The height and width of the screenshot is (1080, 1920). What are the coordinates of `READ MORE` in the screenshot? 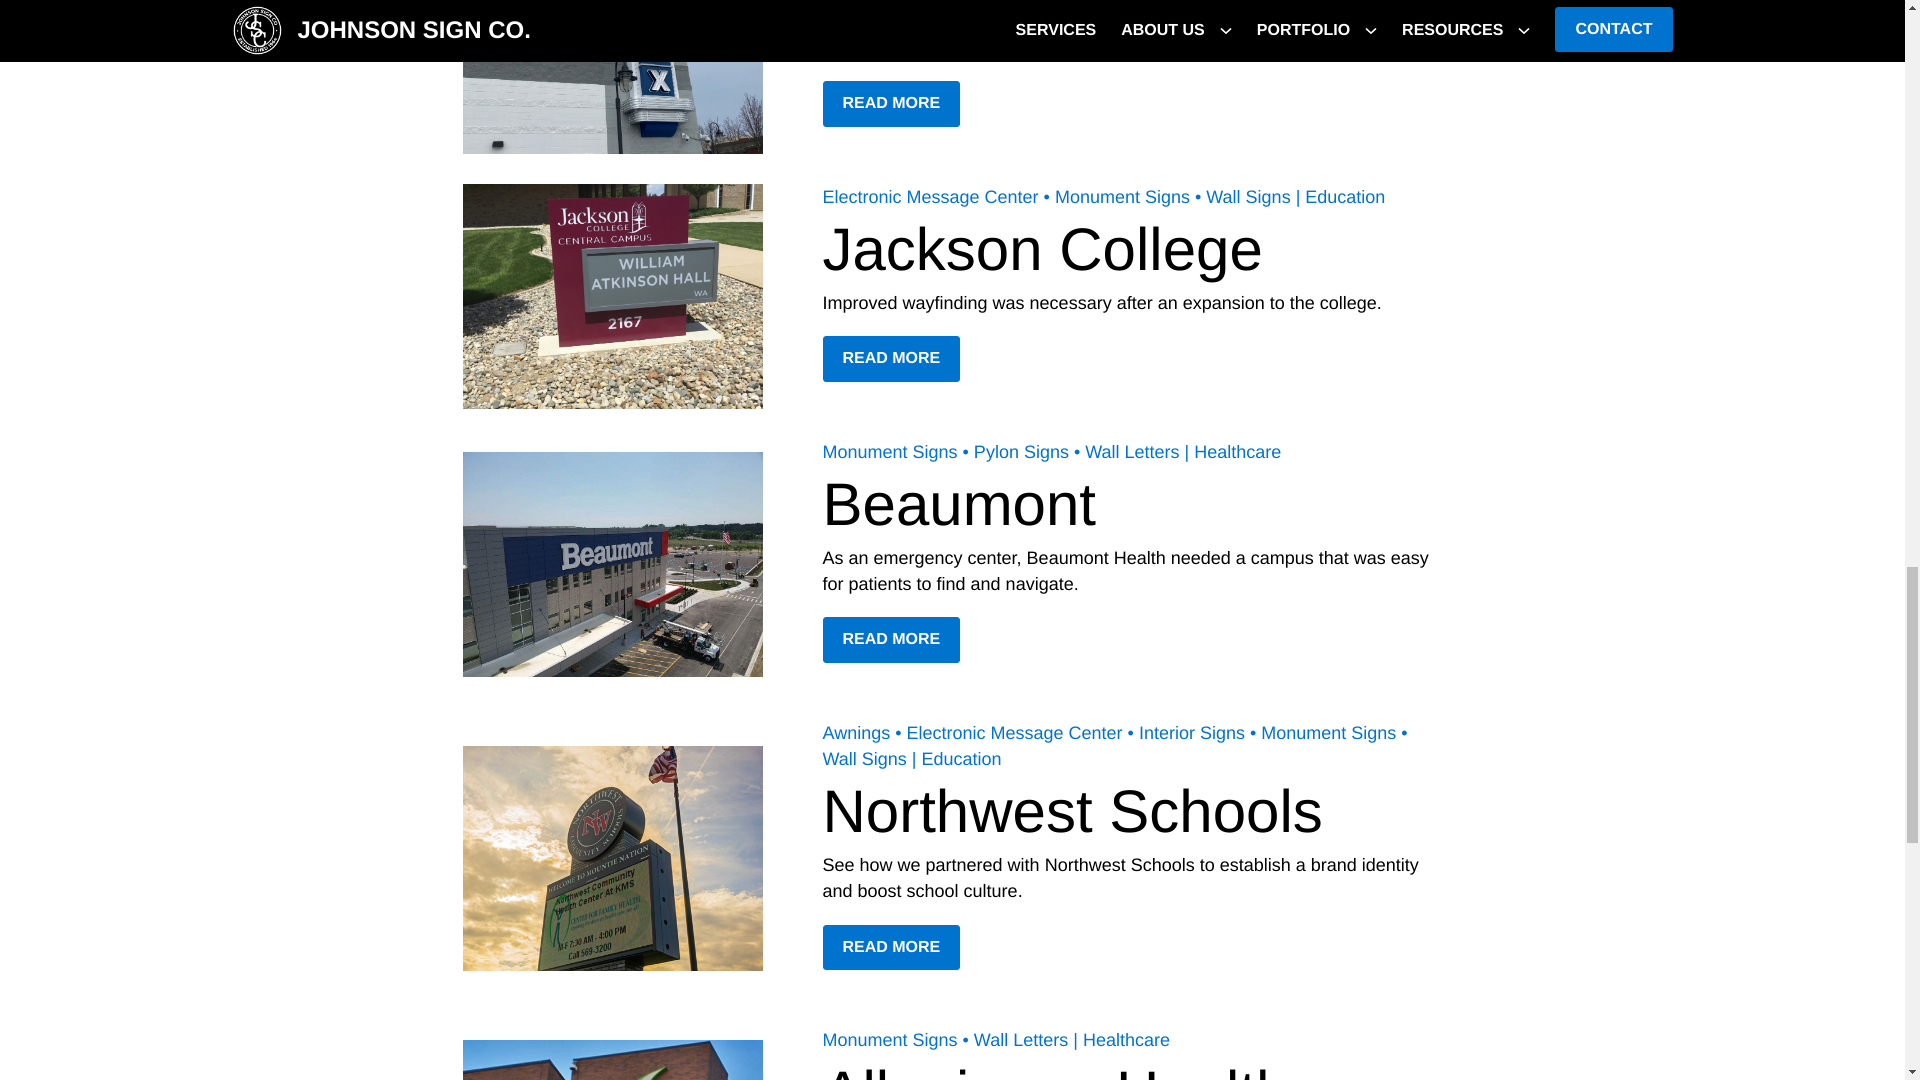 It's located at (890, 104).